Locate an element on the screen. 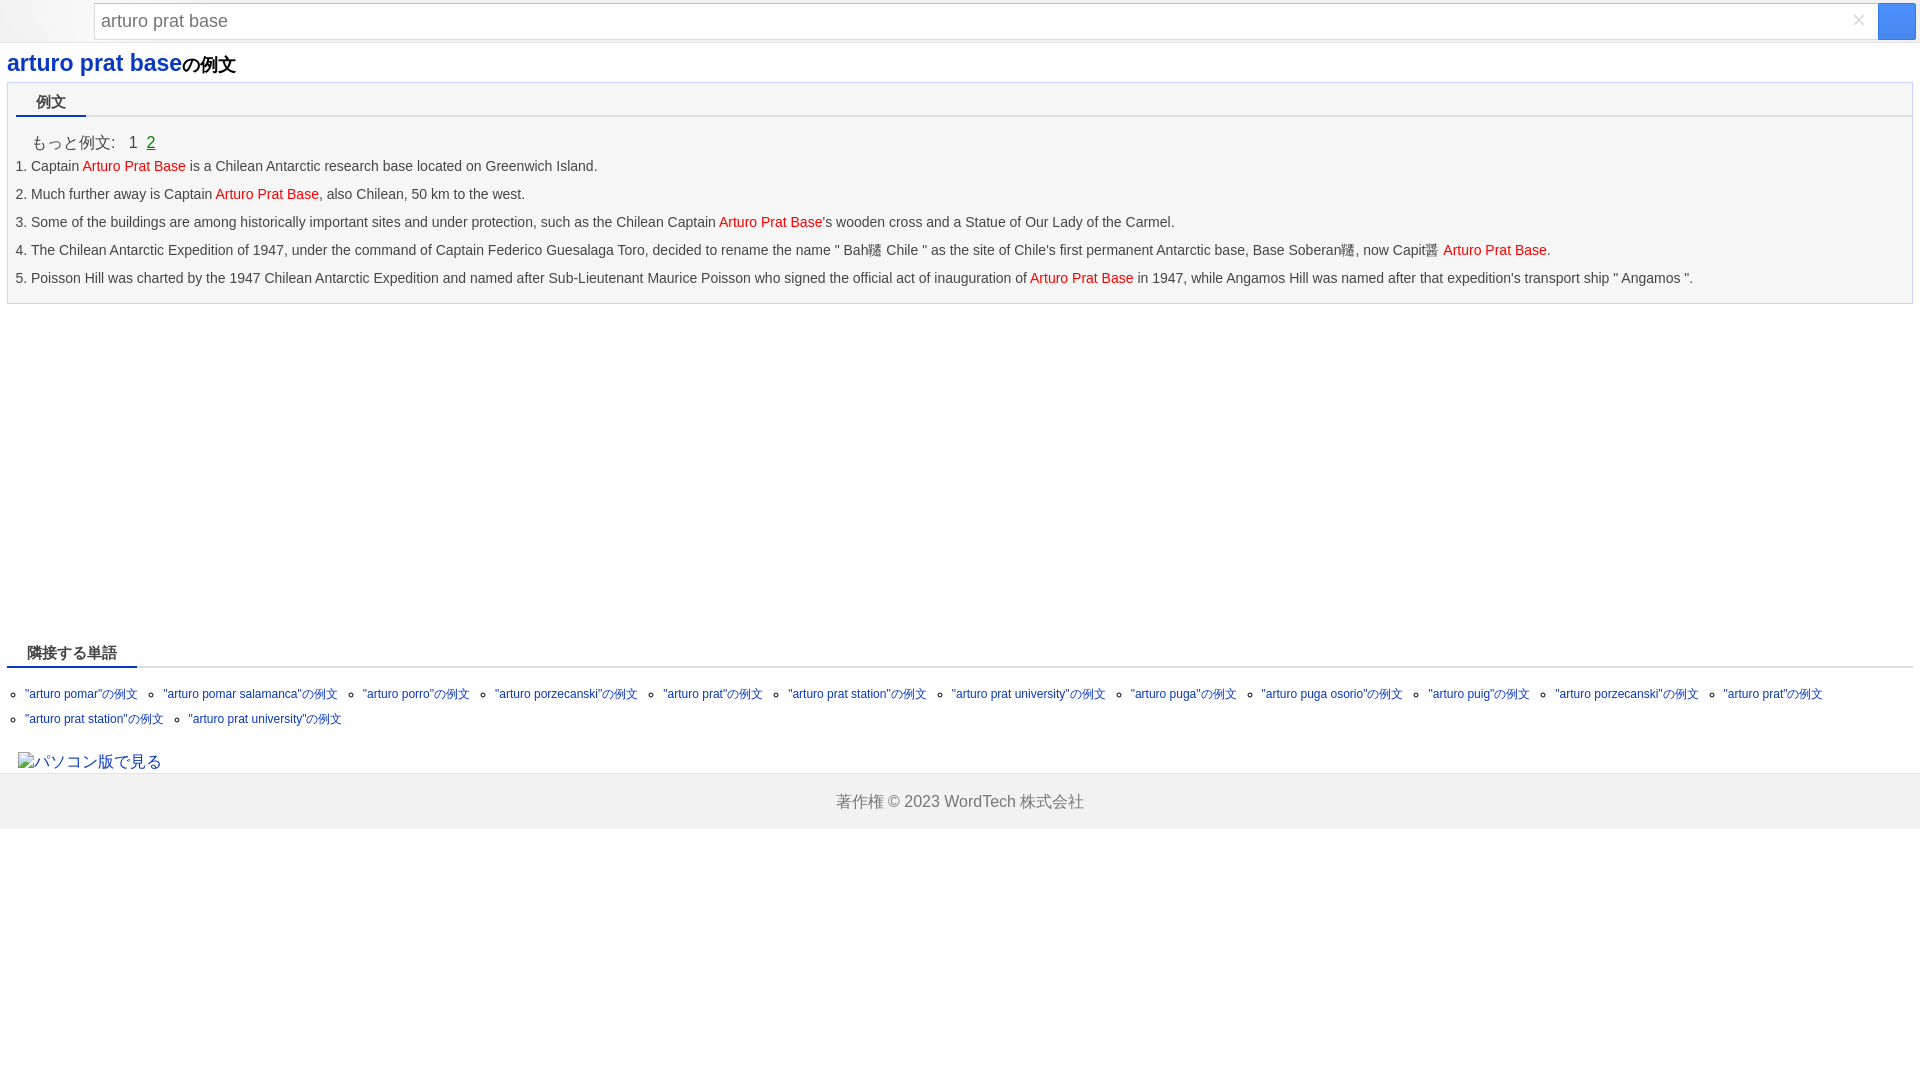 This screenshot has width=1920, height=1080. 2 is located at coordinates (151, 142).